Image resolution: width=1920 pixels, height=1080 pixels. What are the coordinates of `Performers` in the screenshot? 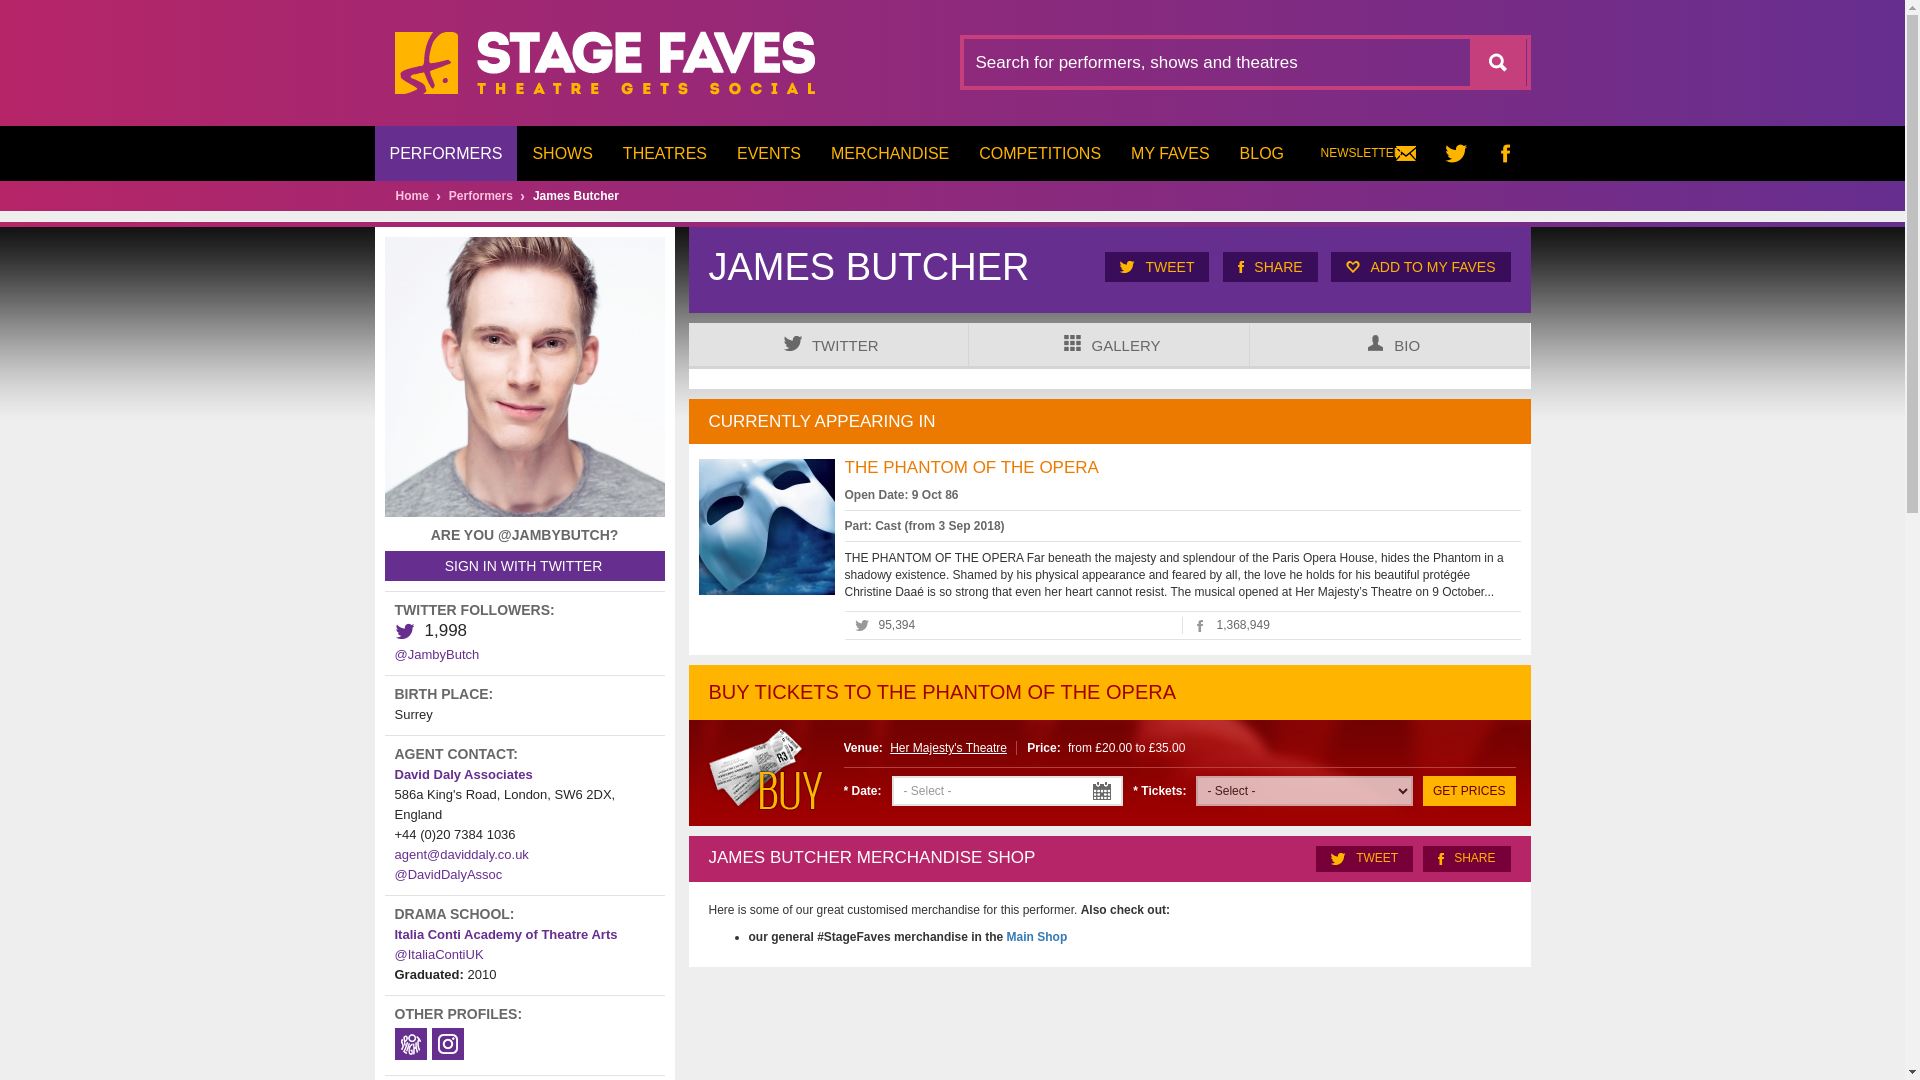 It's located at (480, 196).